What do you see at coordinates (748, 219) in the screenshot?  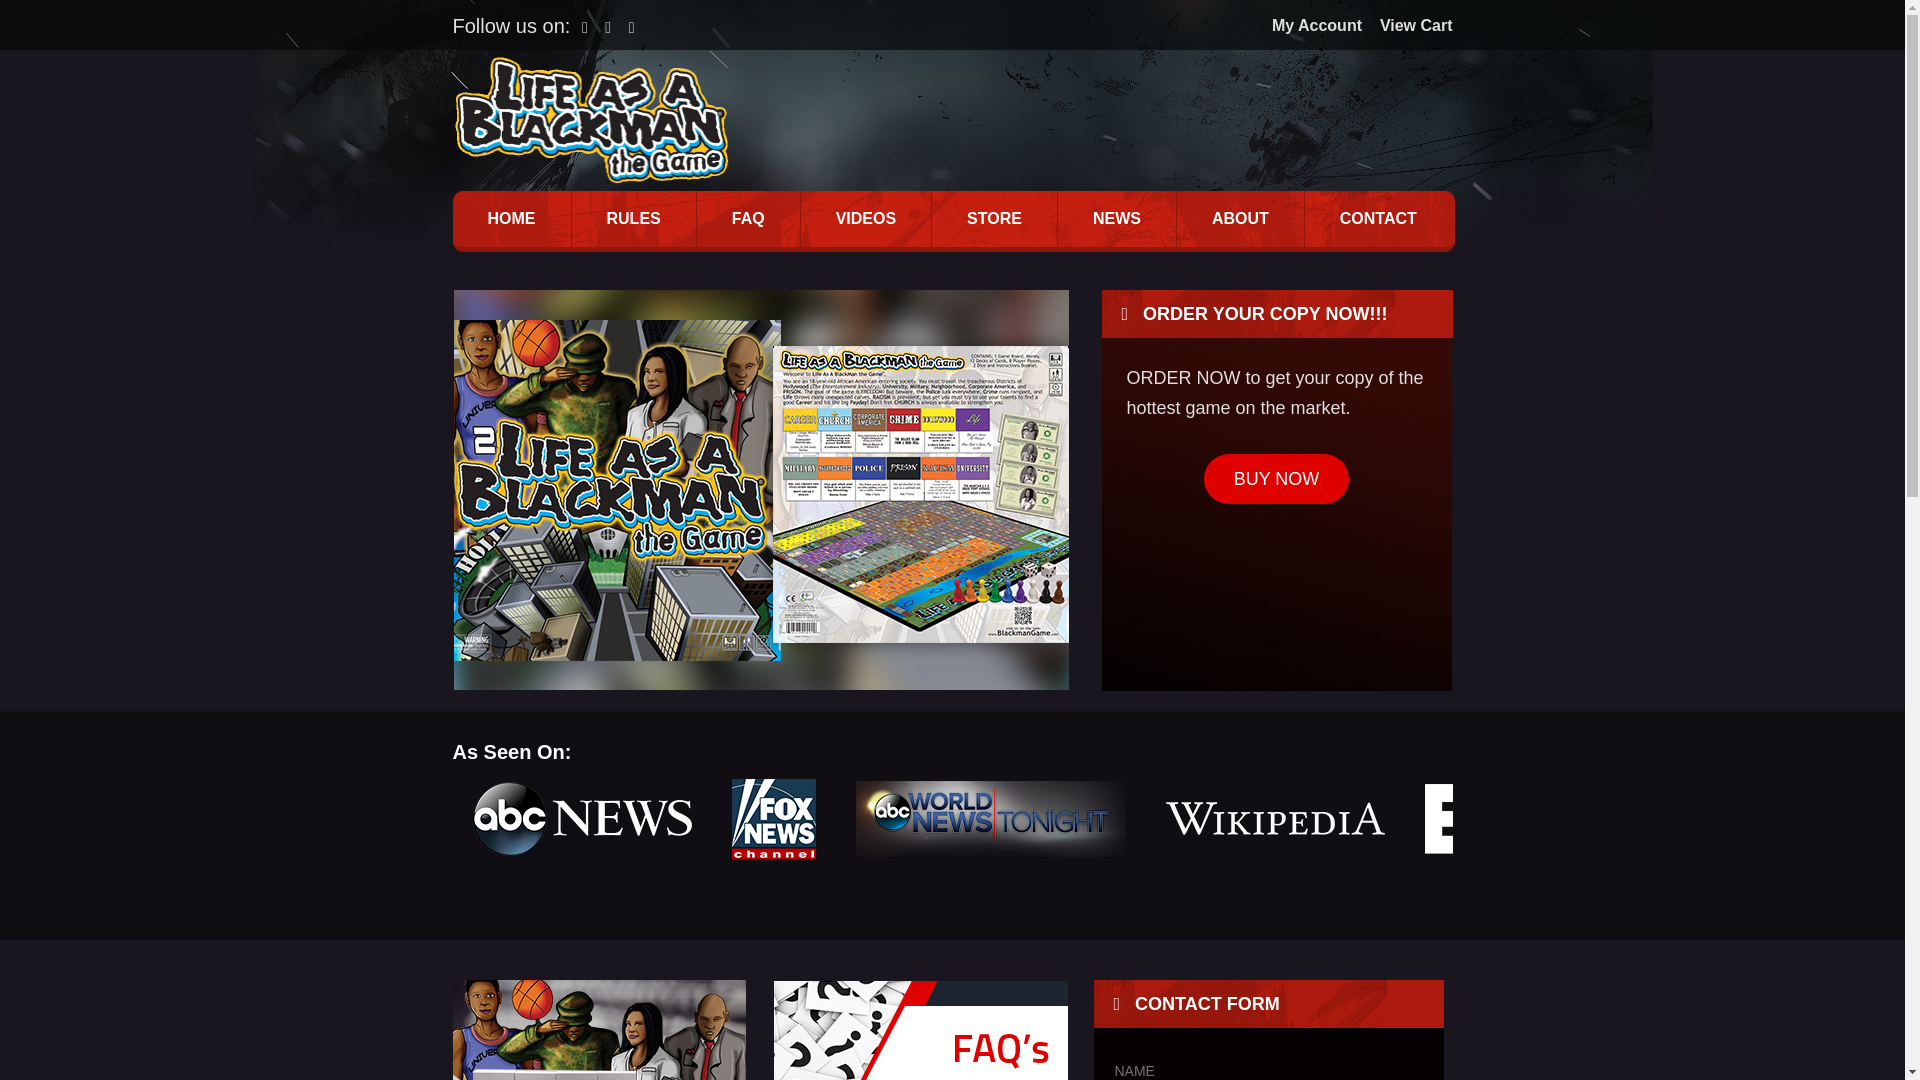 I see `FAQ` at bounding box center [748, 219].